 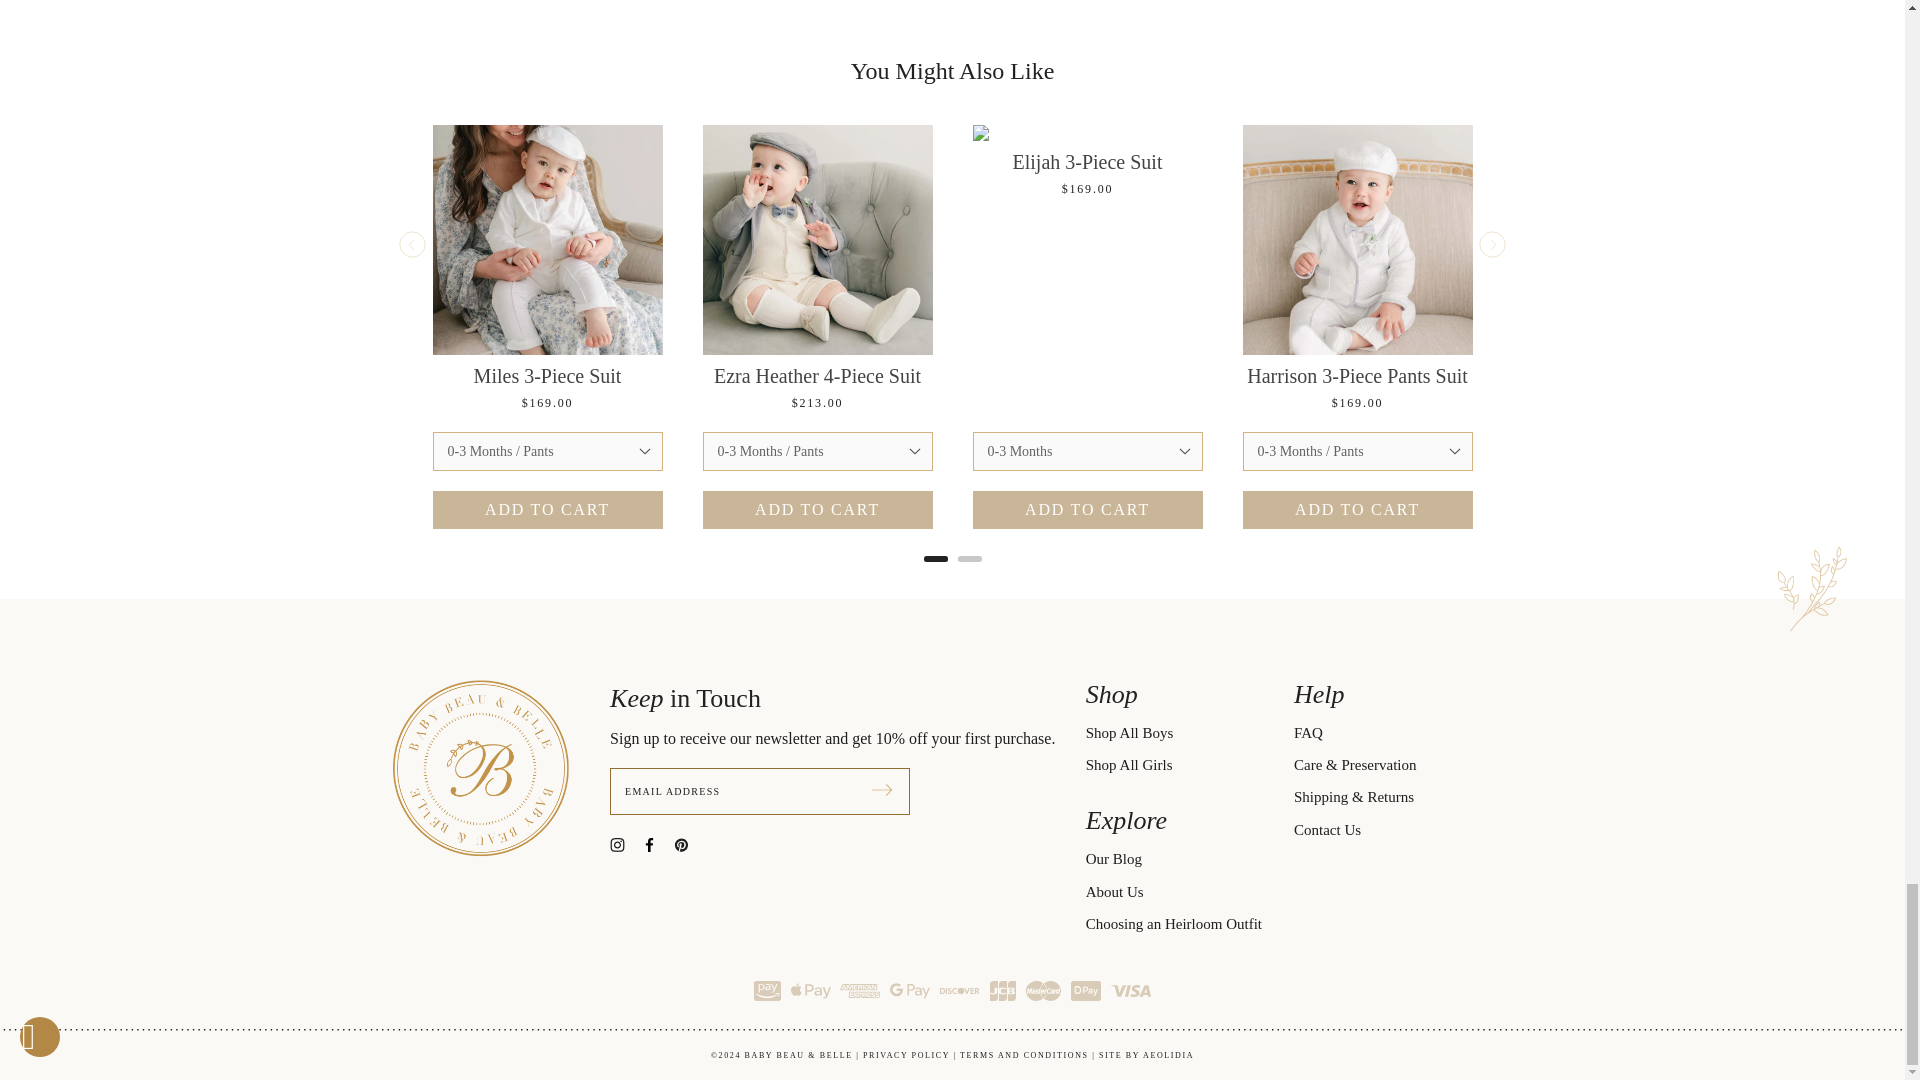 I want to click on Baby Beau and Belle on Facebook, so click(x=657, y=842).